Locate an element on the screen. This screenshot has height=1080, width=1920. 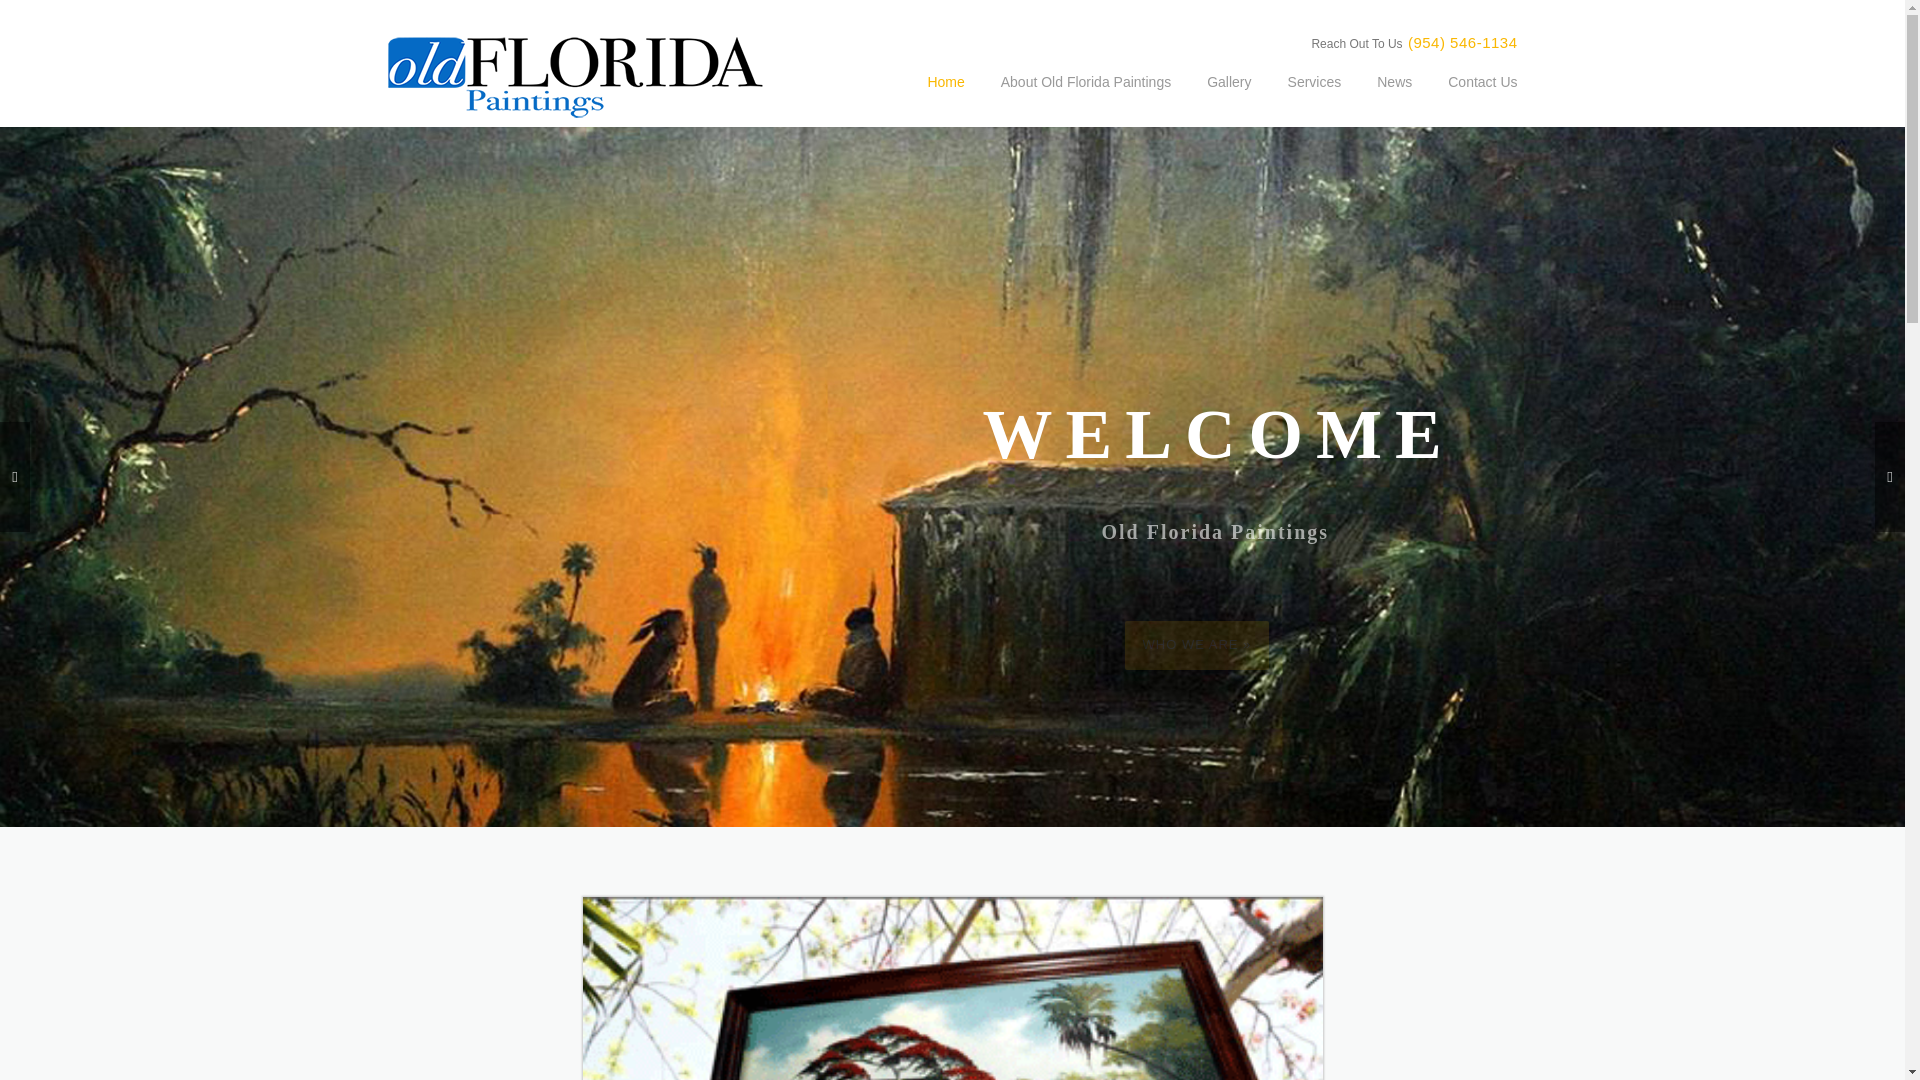
Home is located at coordinates (944, 97).